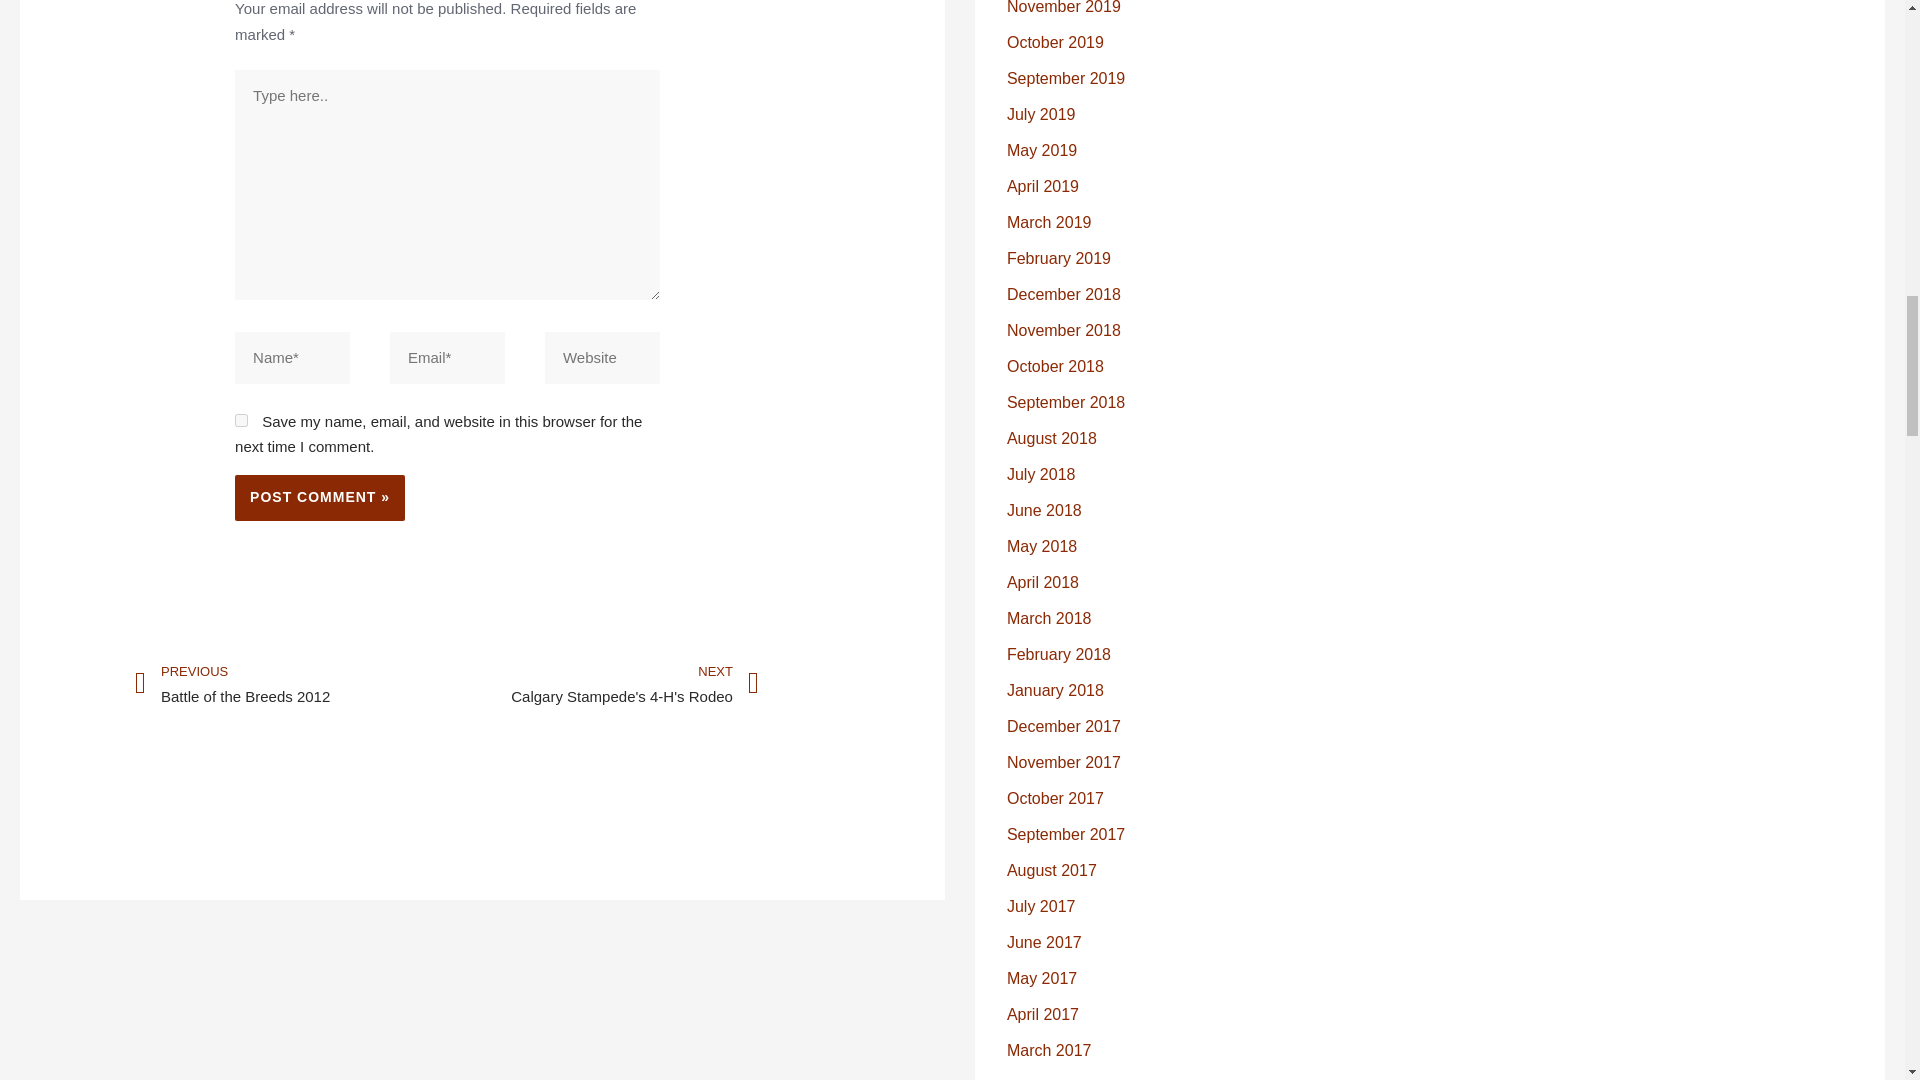  What do you see at coordinates (240, 420) in the screenshot?
I see `yes` at bounding box center [240, 420].